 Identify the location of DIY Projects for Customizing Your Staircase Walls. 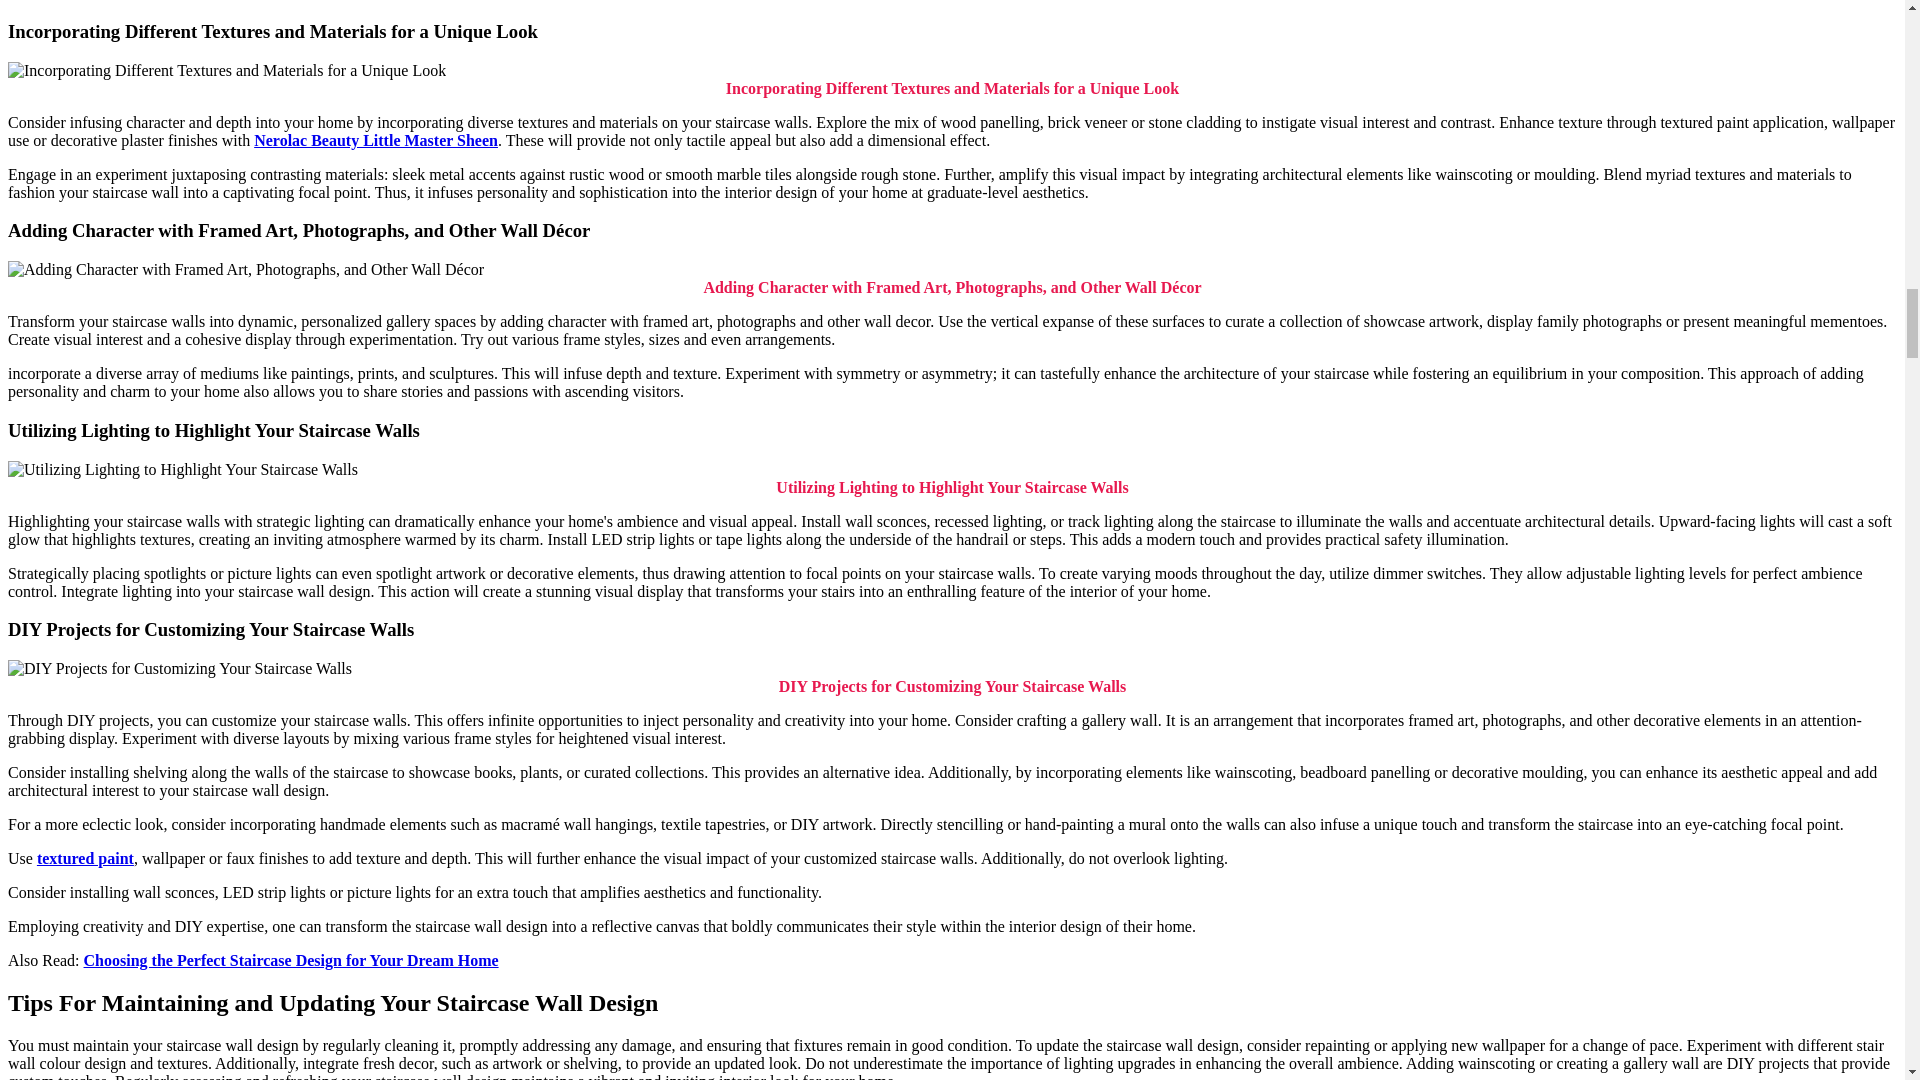
(179, 668).